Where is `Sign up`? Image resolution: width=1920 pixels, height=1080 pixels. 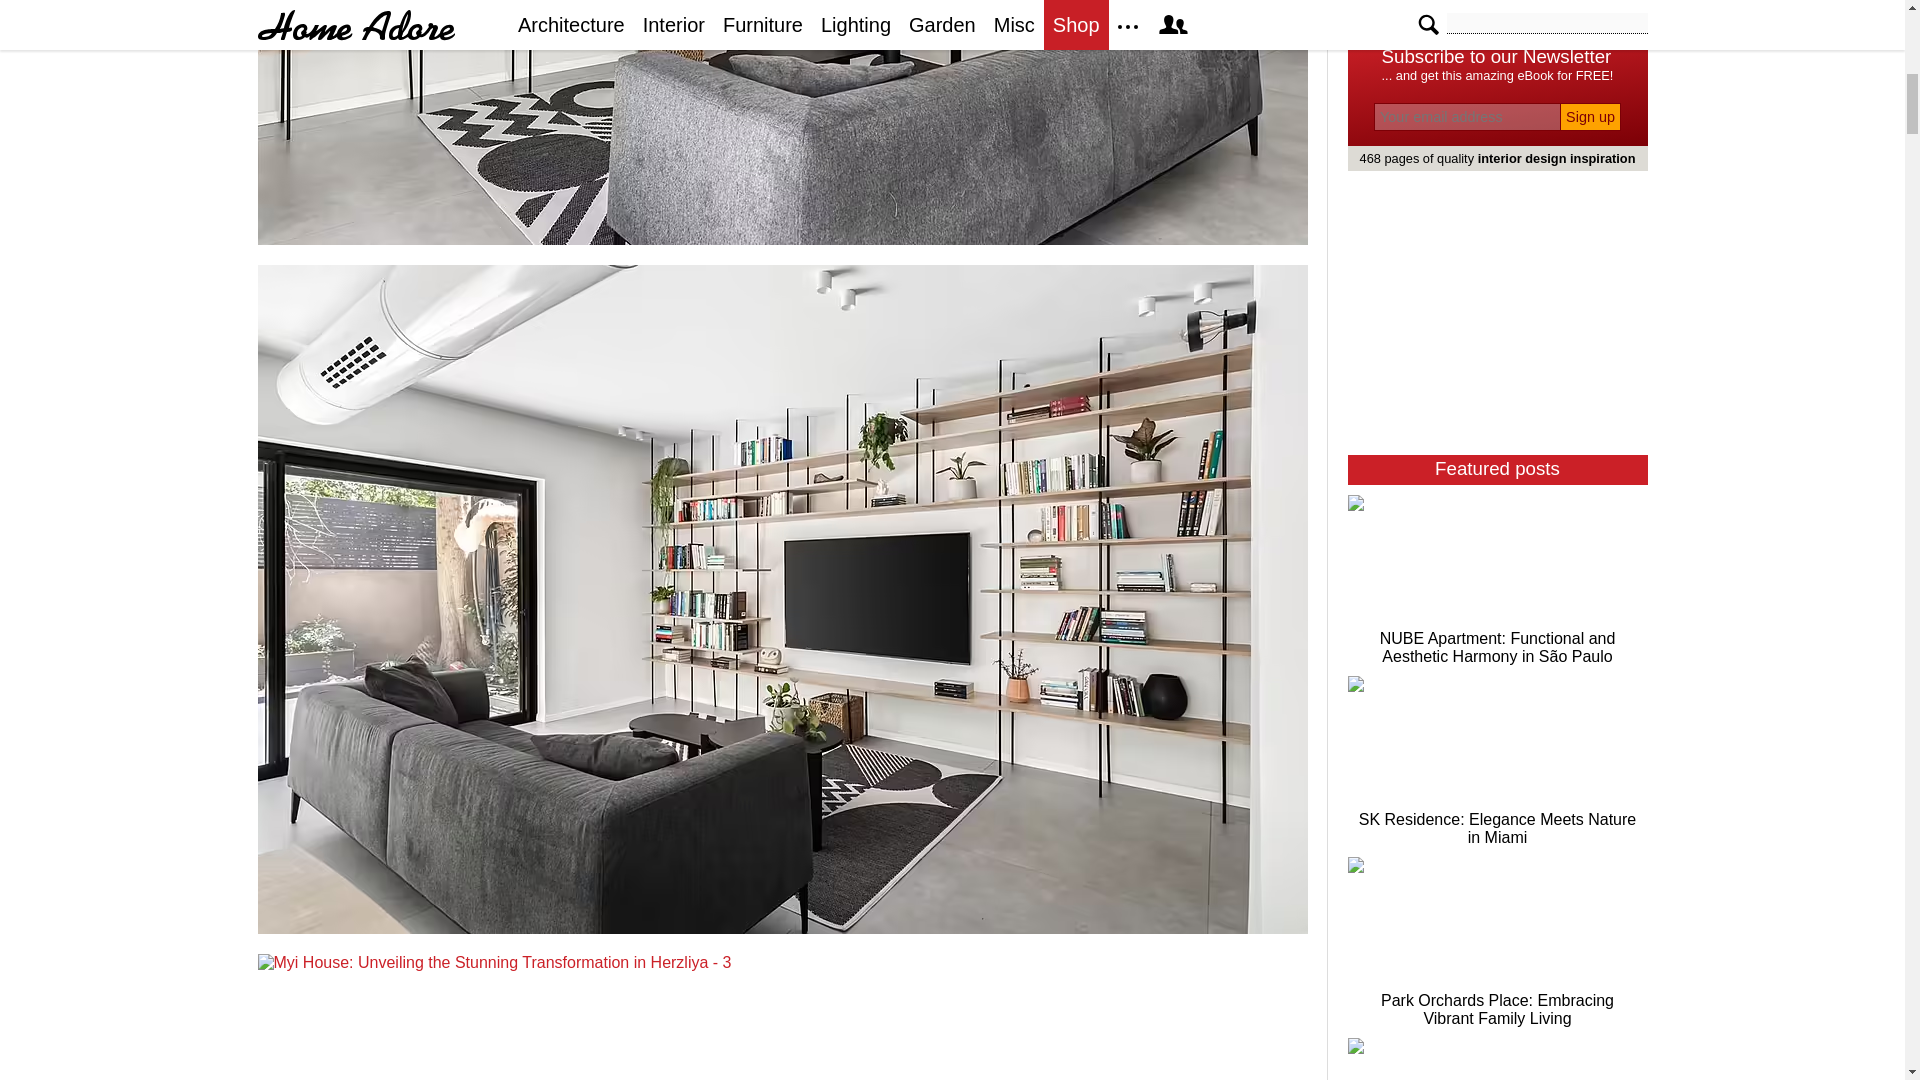 Sign up is located at coordinates (1590, 116).